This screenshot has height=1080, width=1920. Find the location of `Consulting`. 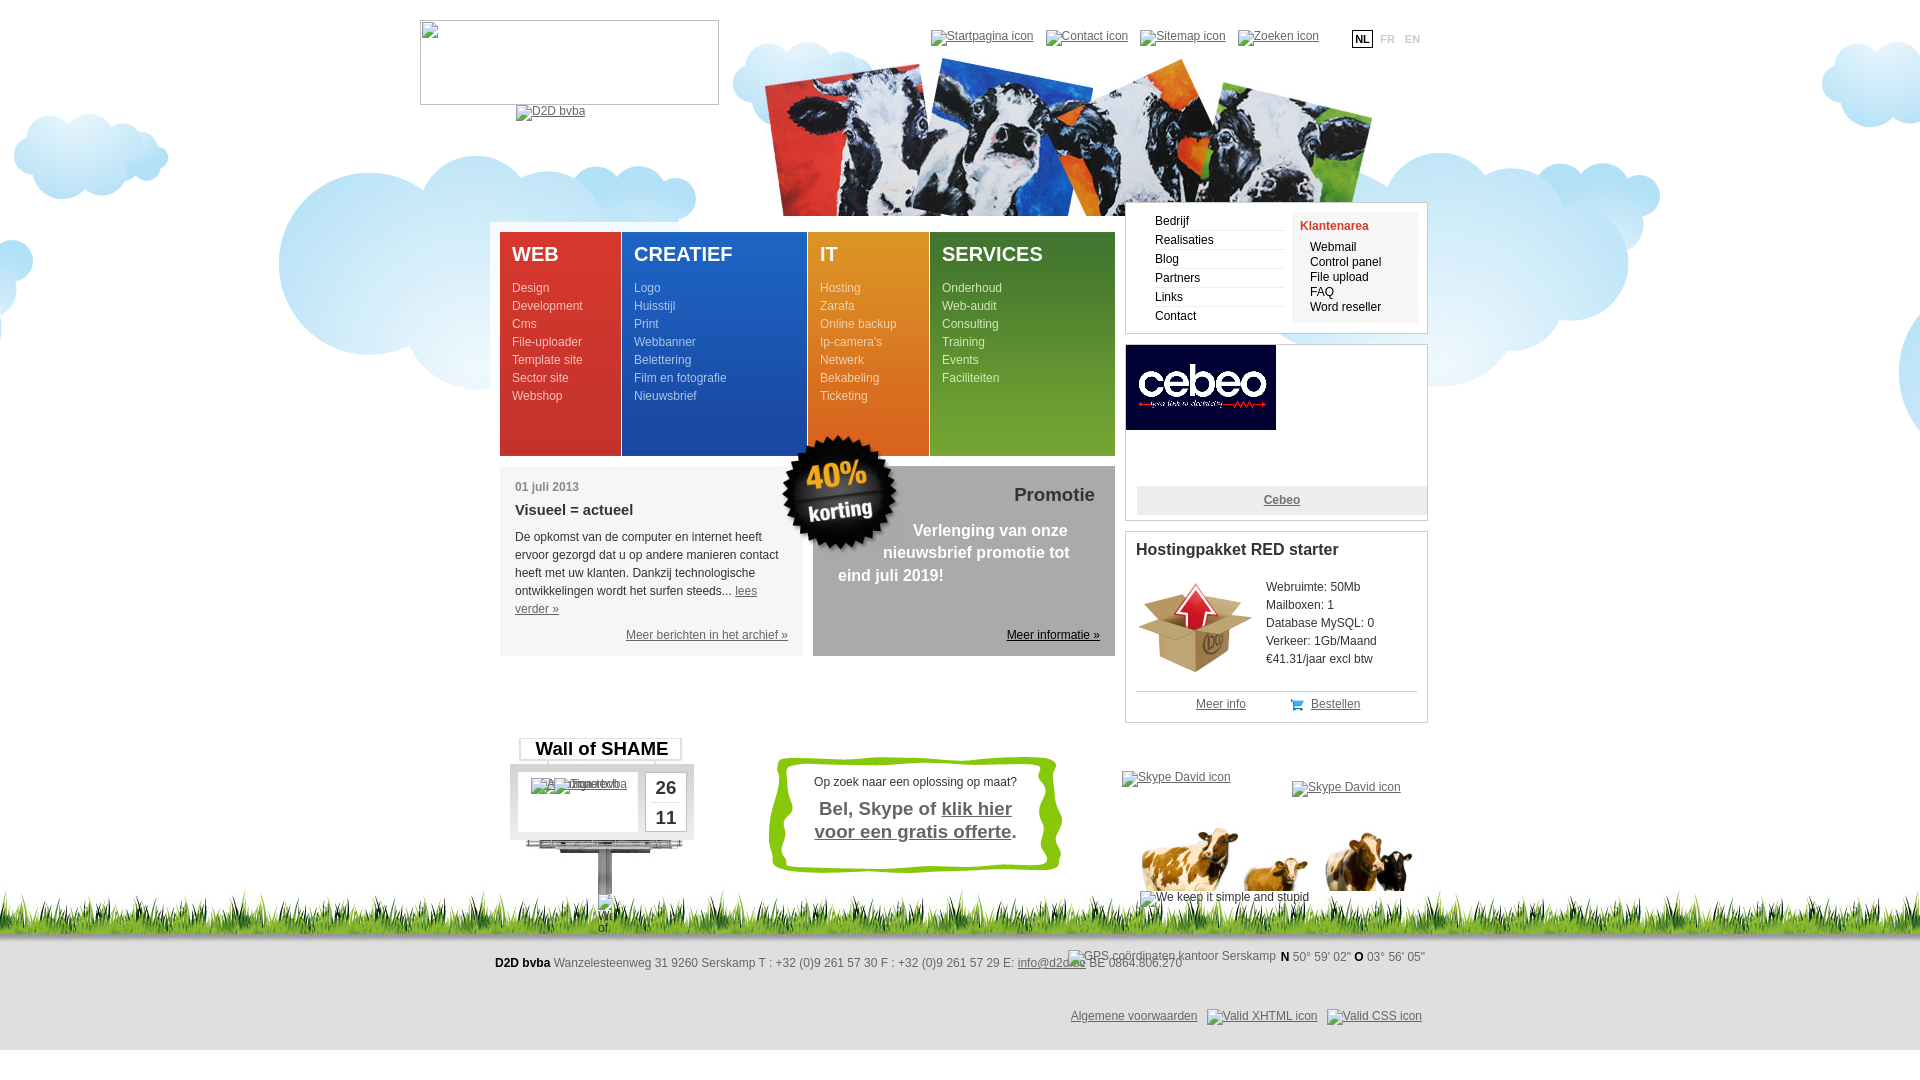

Consulting is located at coordinates (970, 324).